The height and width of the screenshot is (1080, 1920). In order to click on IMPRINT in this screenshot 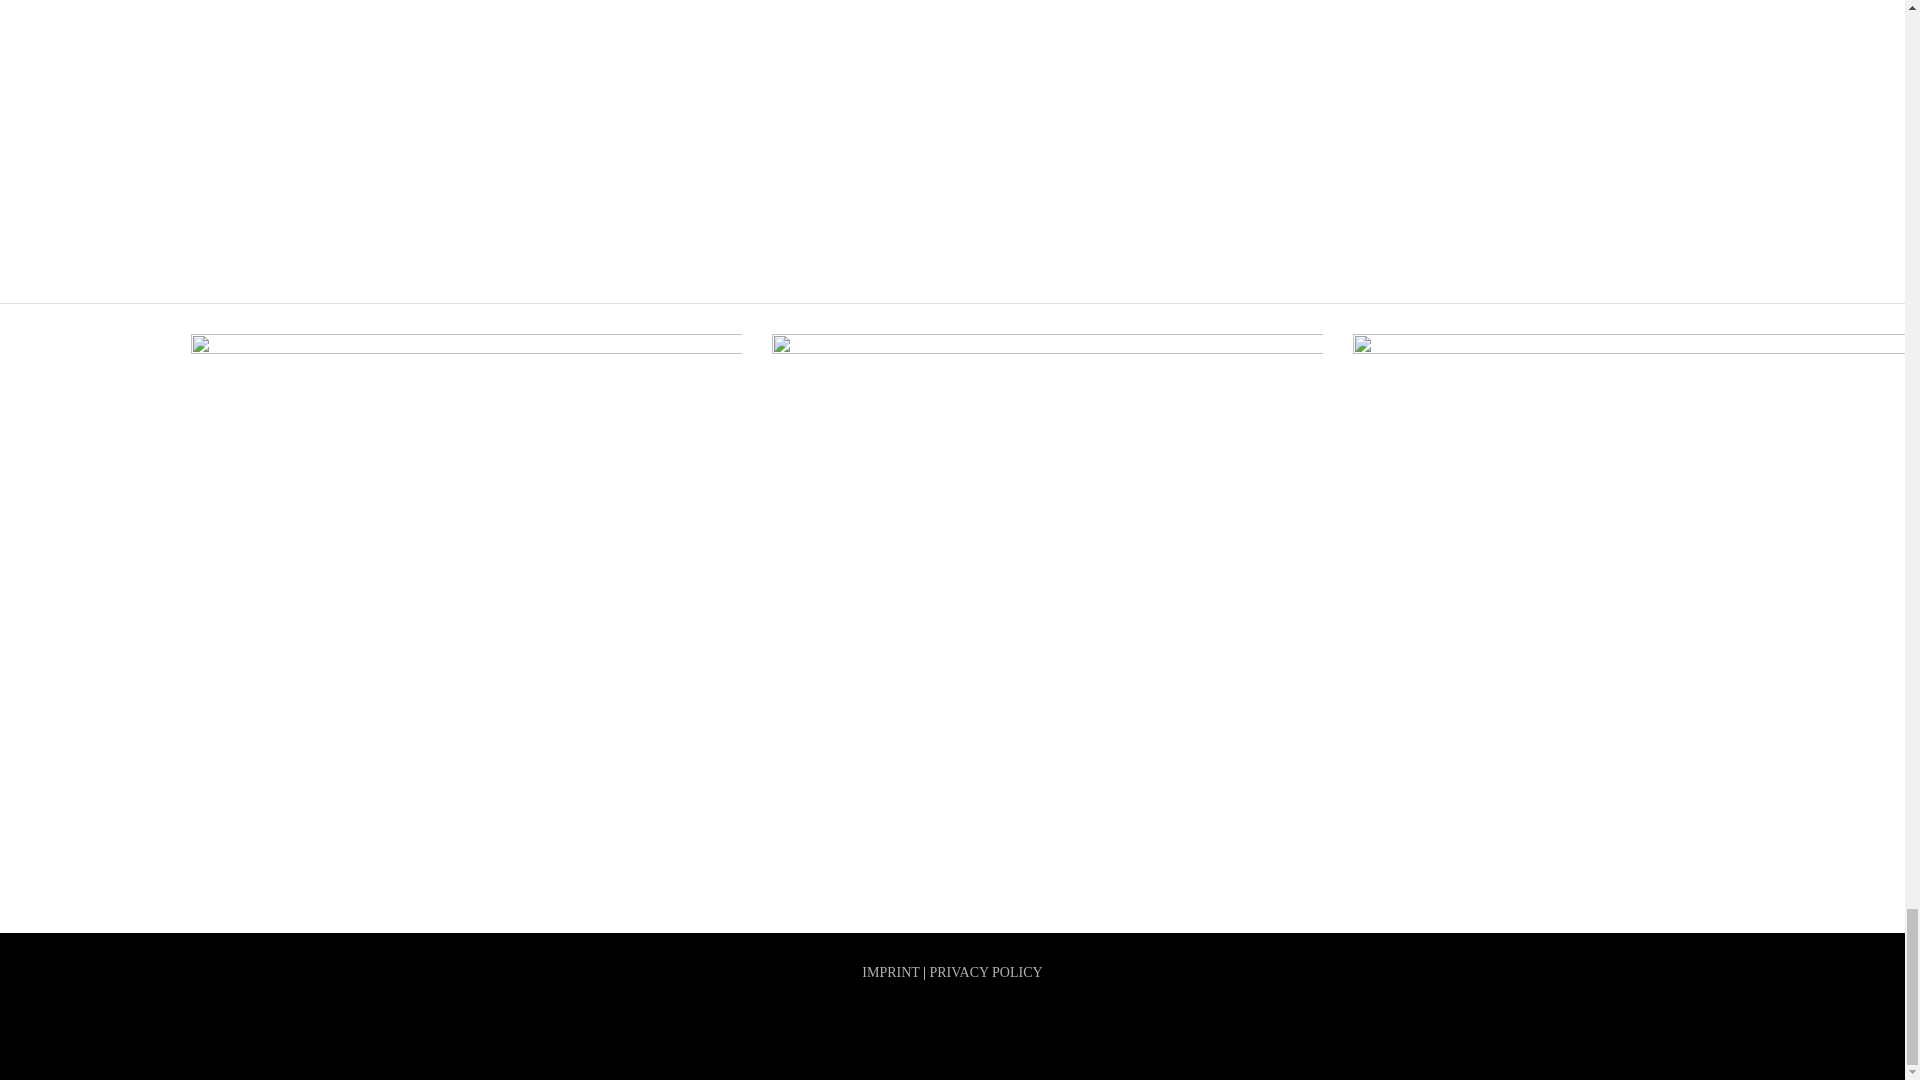, I will do `click(890, 972)`.